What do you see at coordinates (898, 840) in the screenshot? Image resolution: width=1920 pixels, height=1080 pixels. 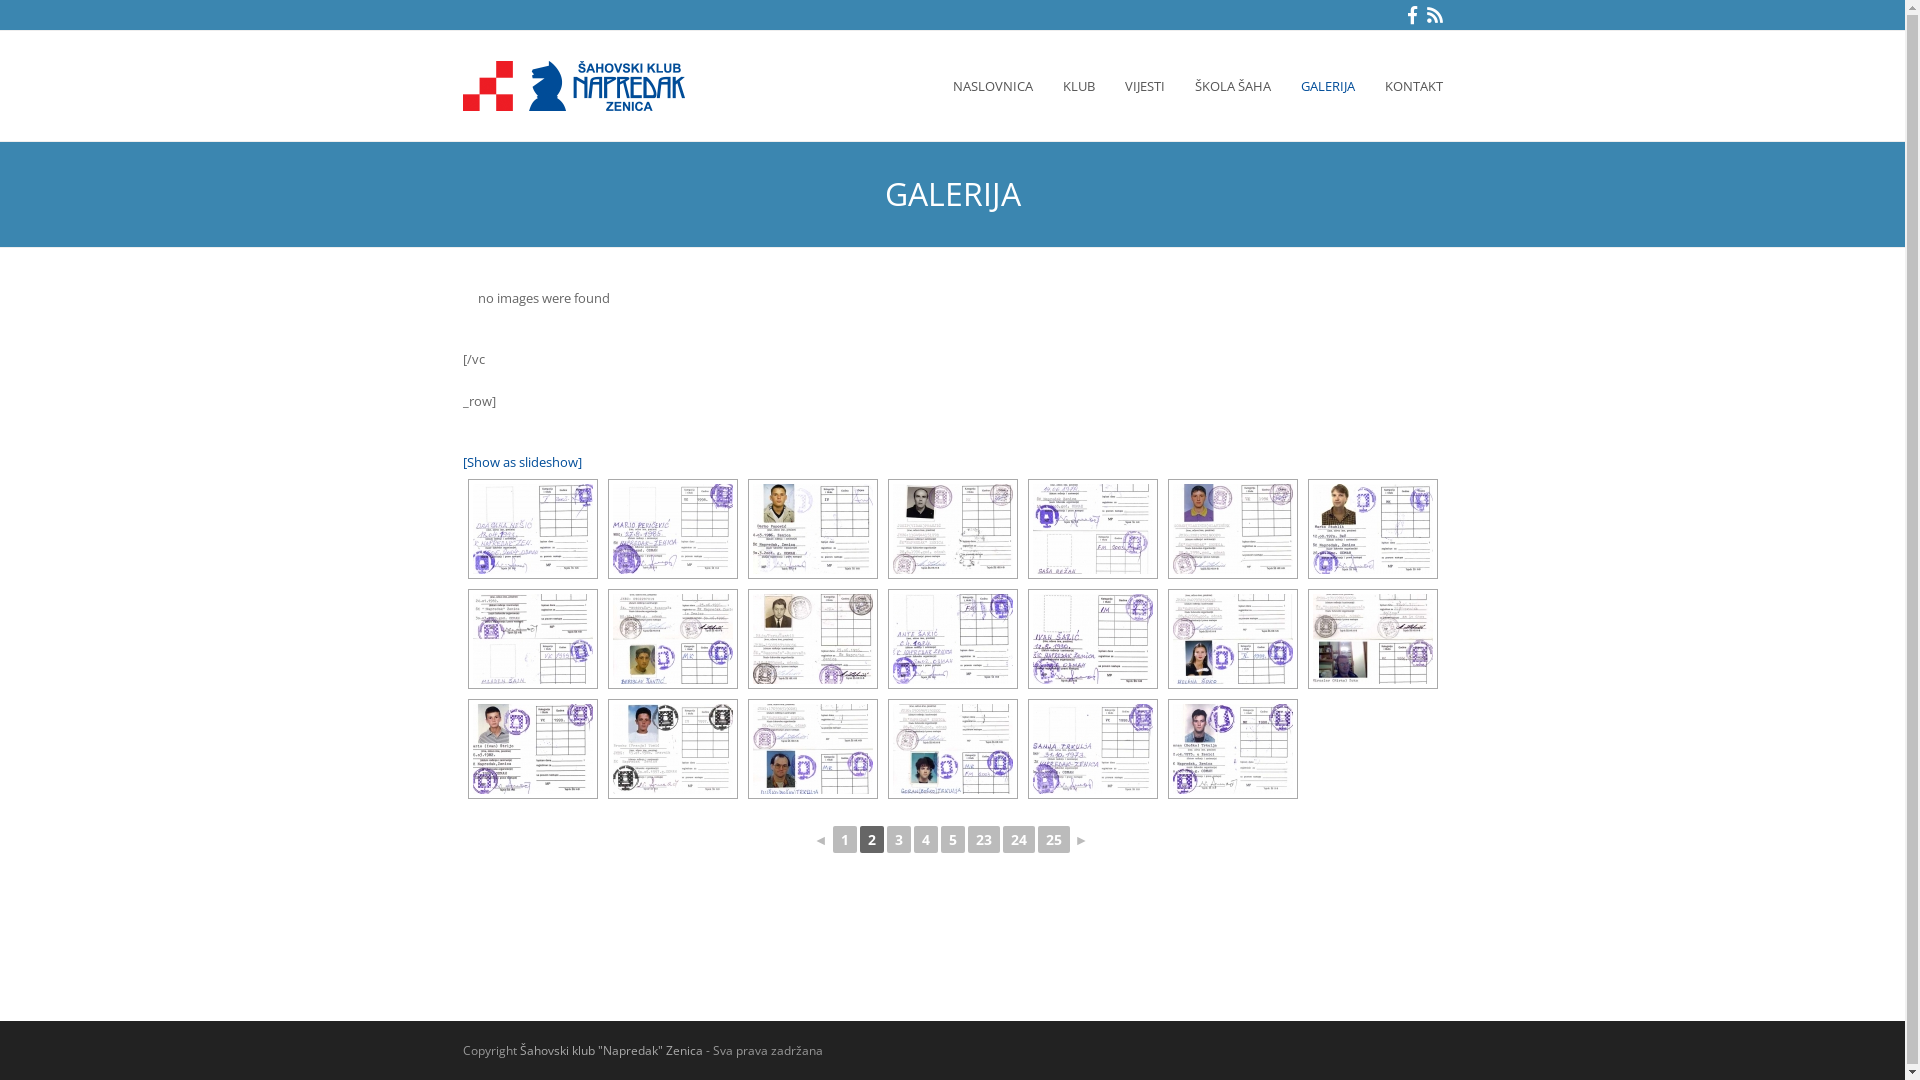 I see `3` at bounding box center [898, 840].